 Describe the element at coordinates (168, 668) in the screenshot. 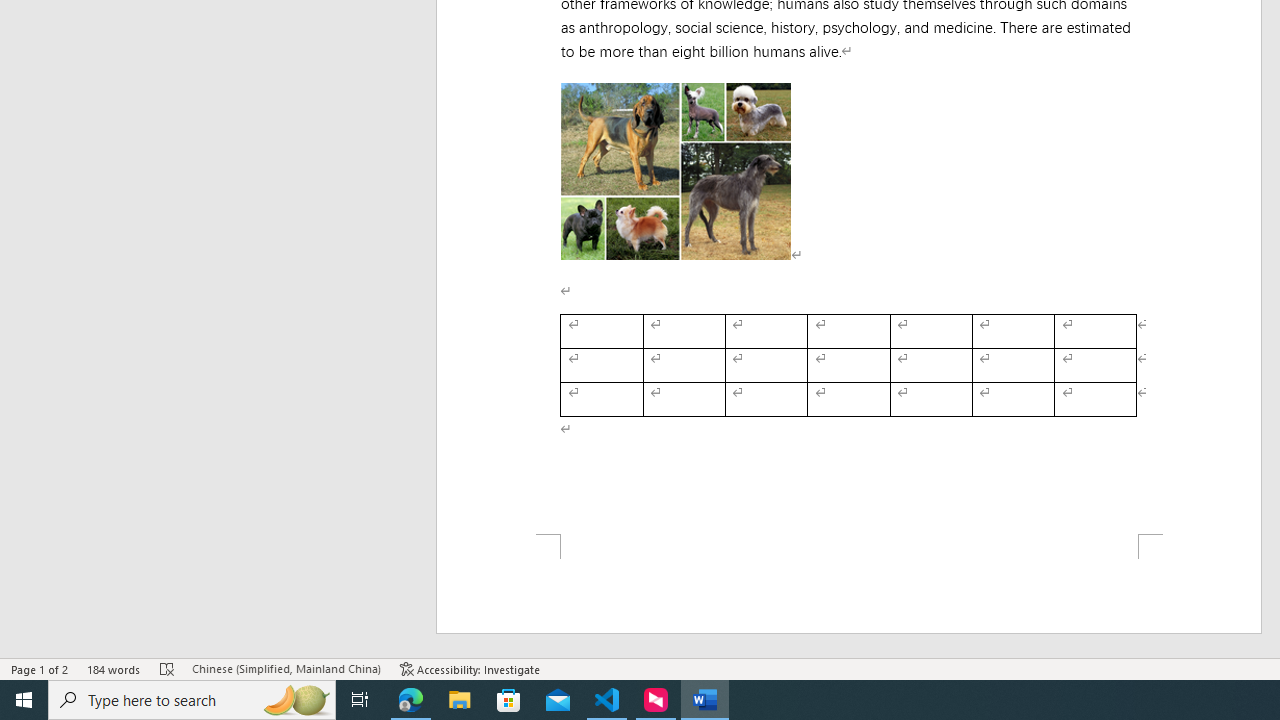

I see `Spelling and Grammar Check Errors` at that location.